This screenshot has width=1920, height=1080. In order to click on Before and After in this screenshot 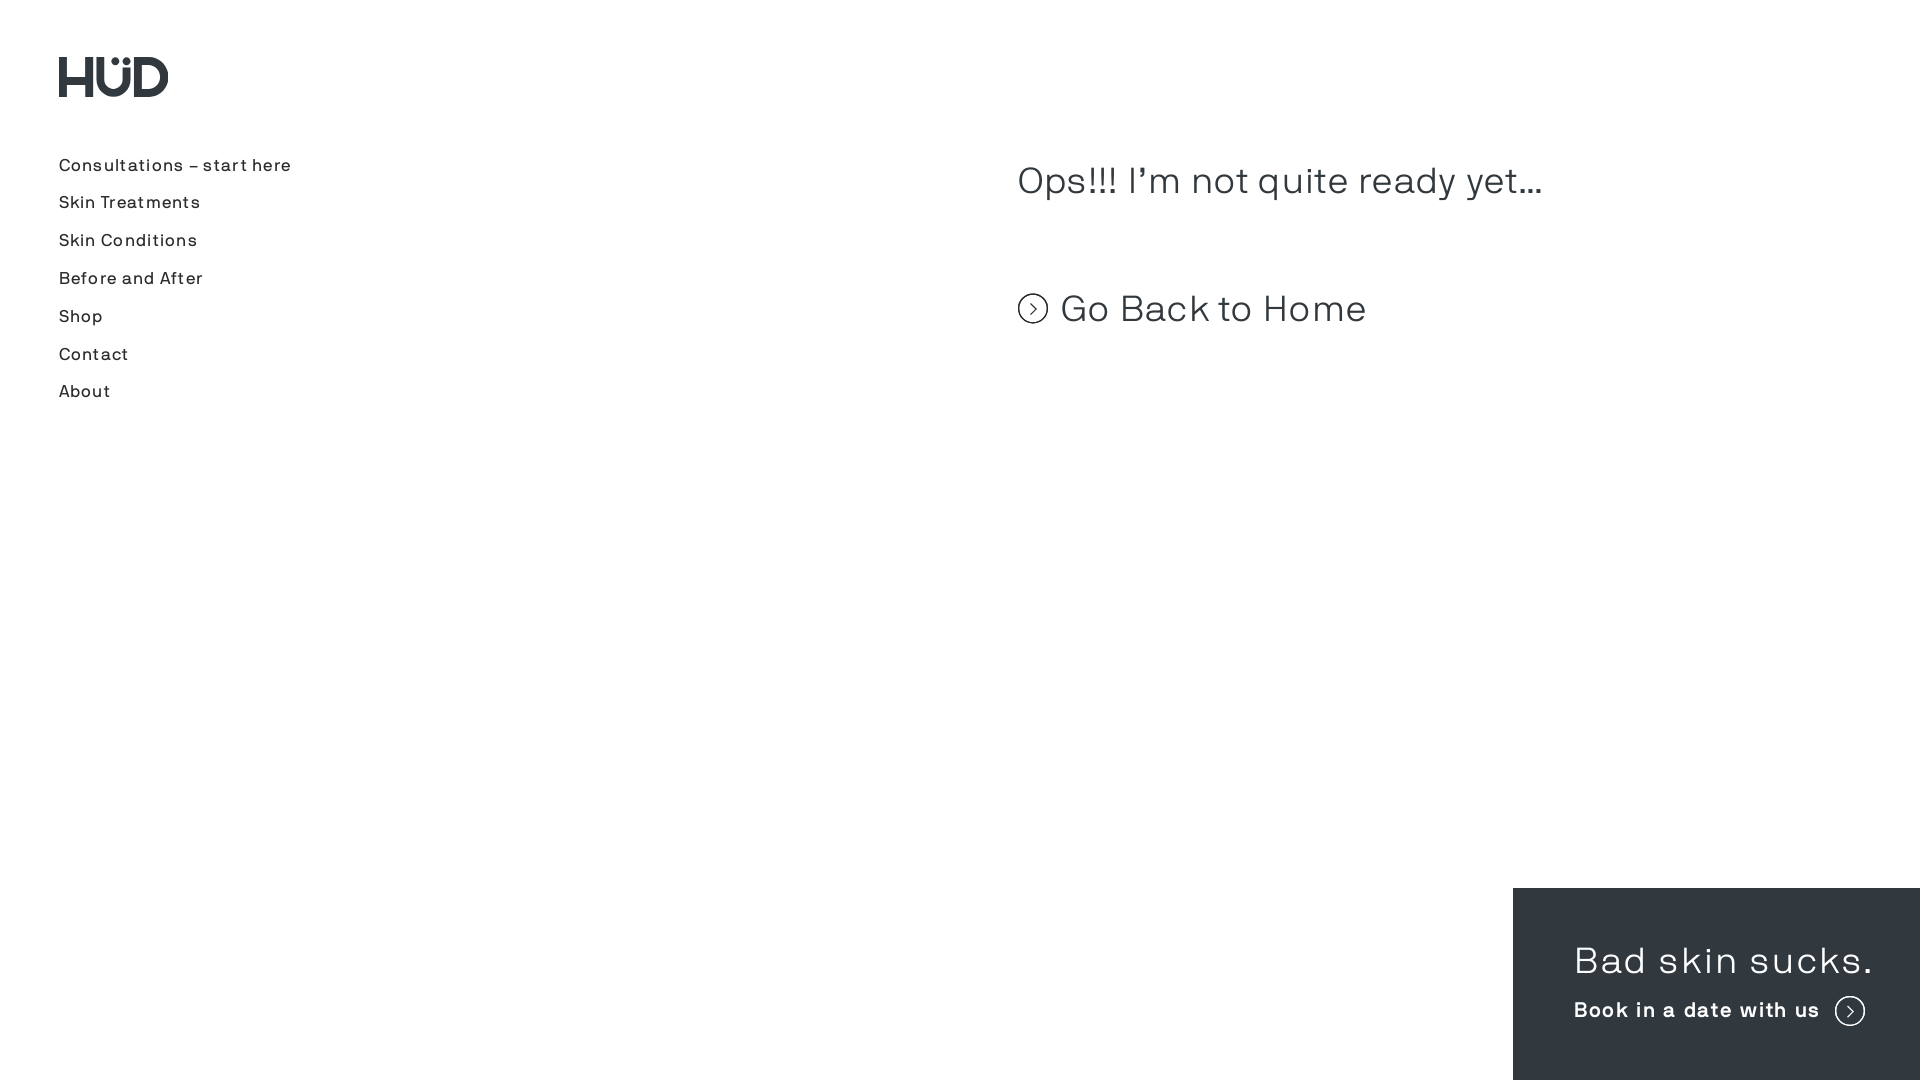, I will do `click(130, 278)`.